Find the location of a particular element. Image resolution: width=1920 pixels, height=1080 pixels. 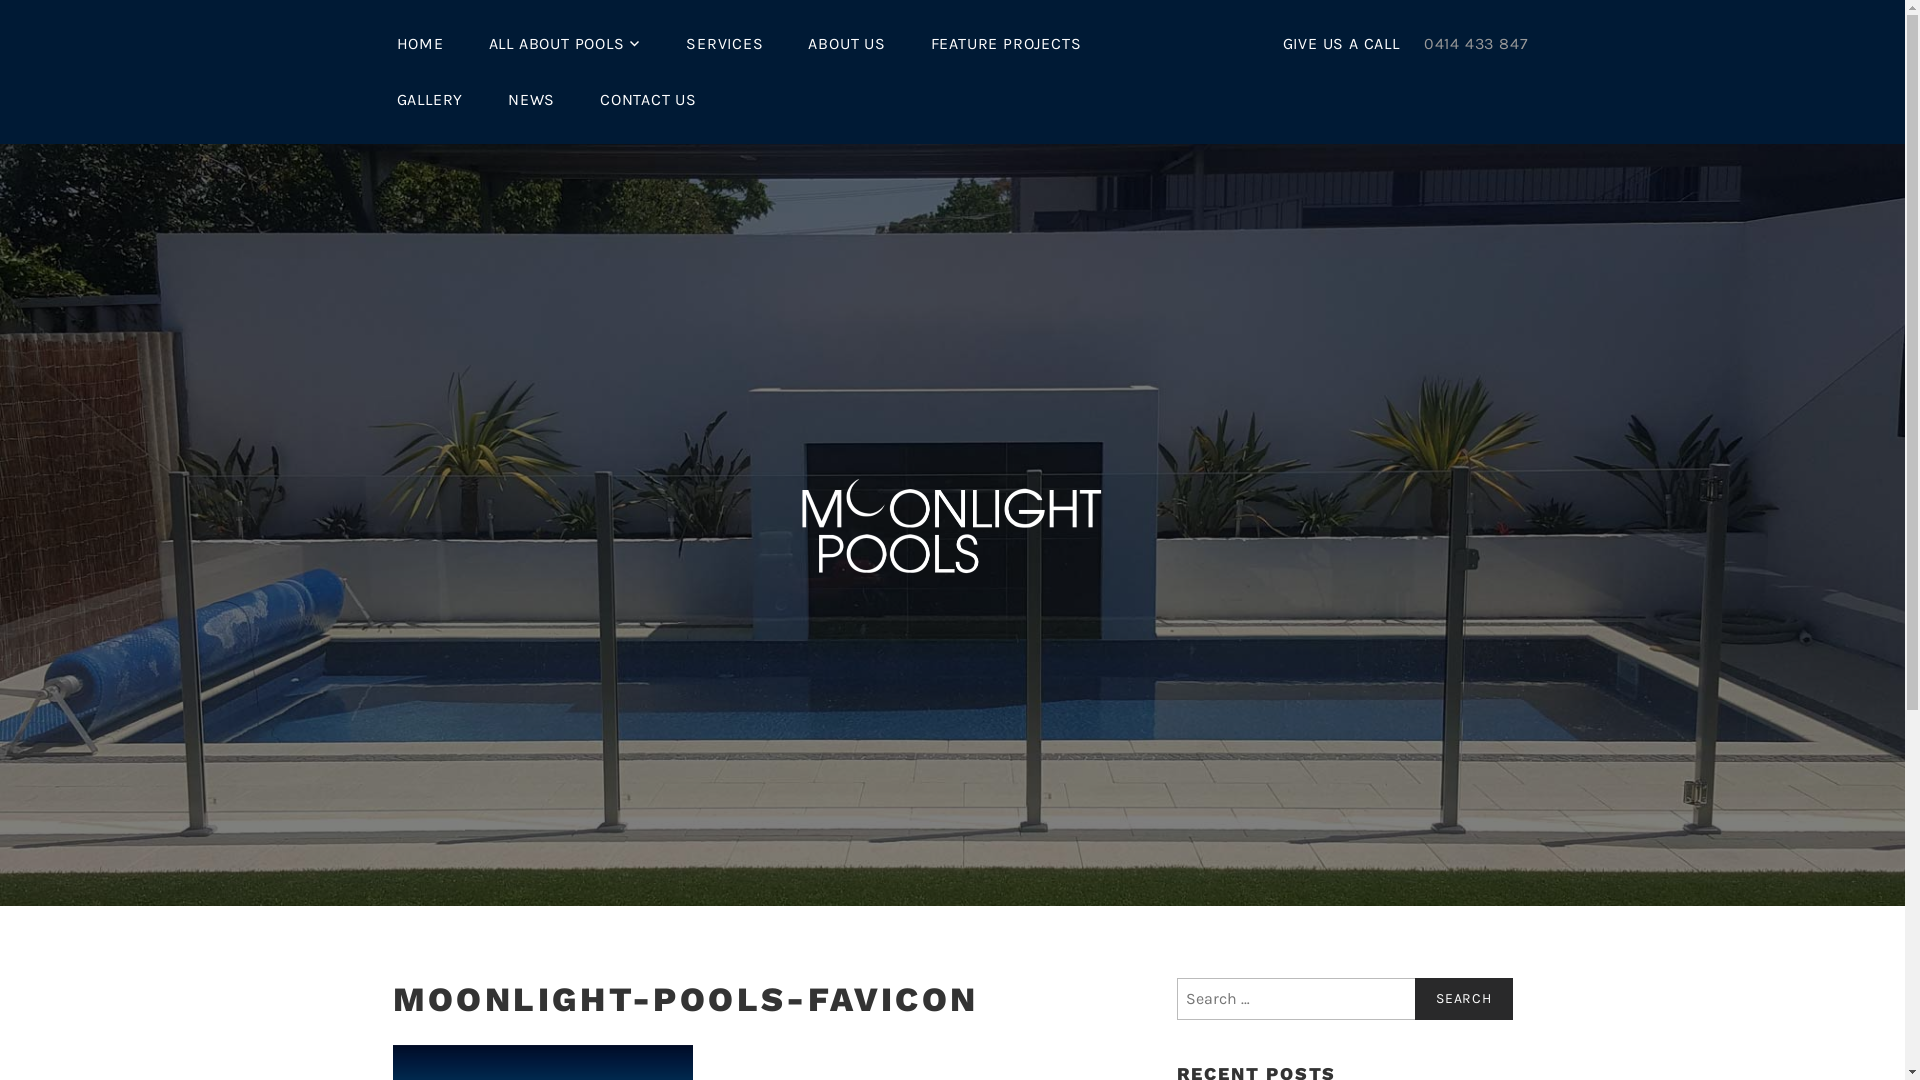

FEATURE PROJECTS is located at coordinates (1006, 44).